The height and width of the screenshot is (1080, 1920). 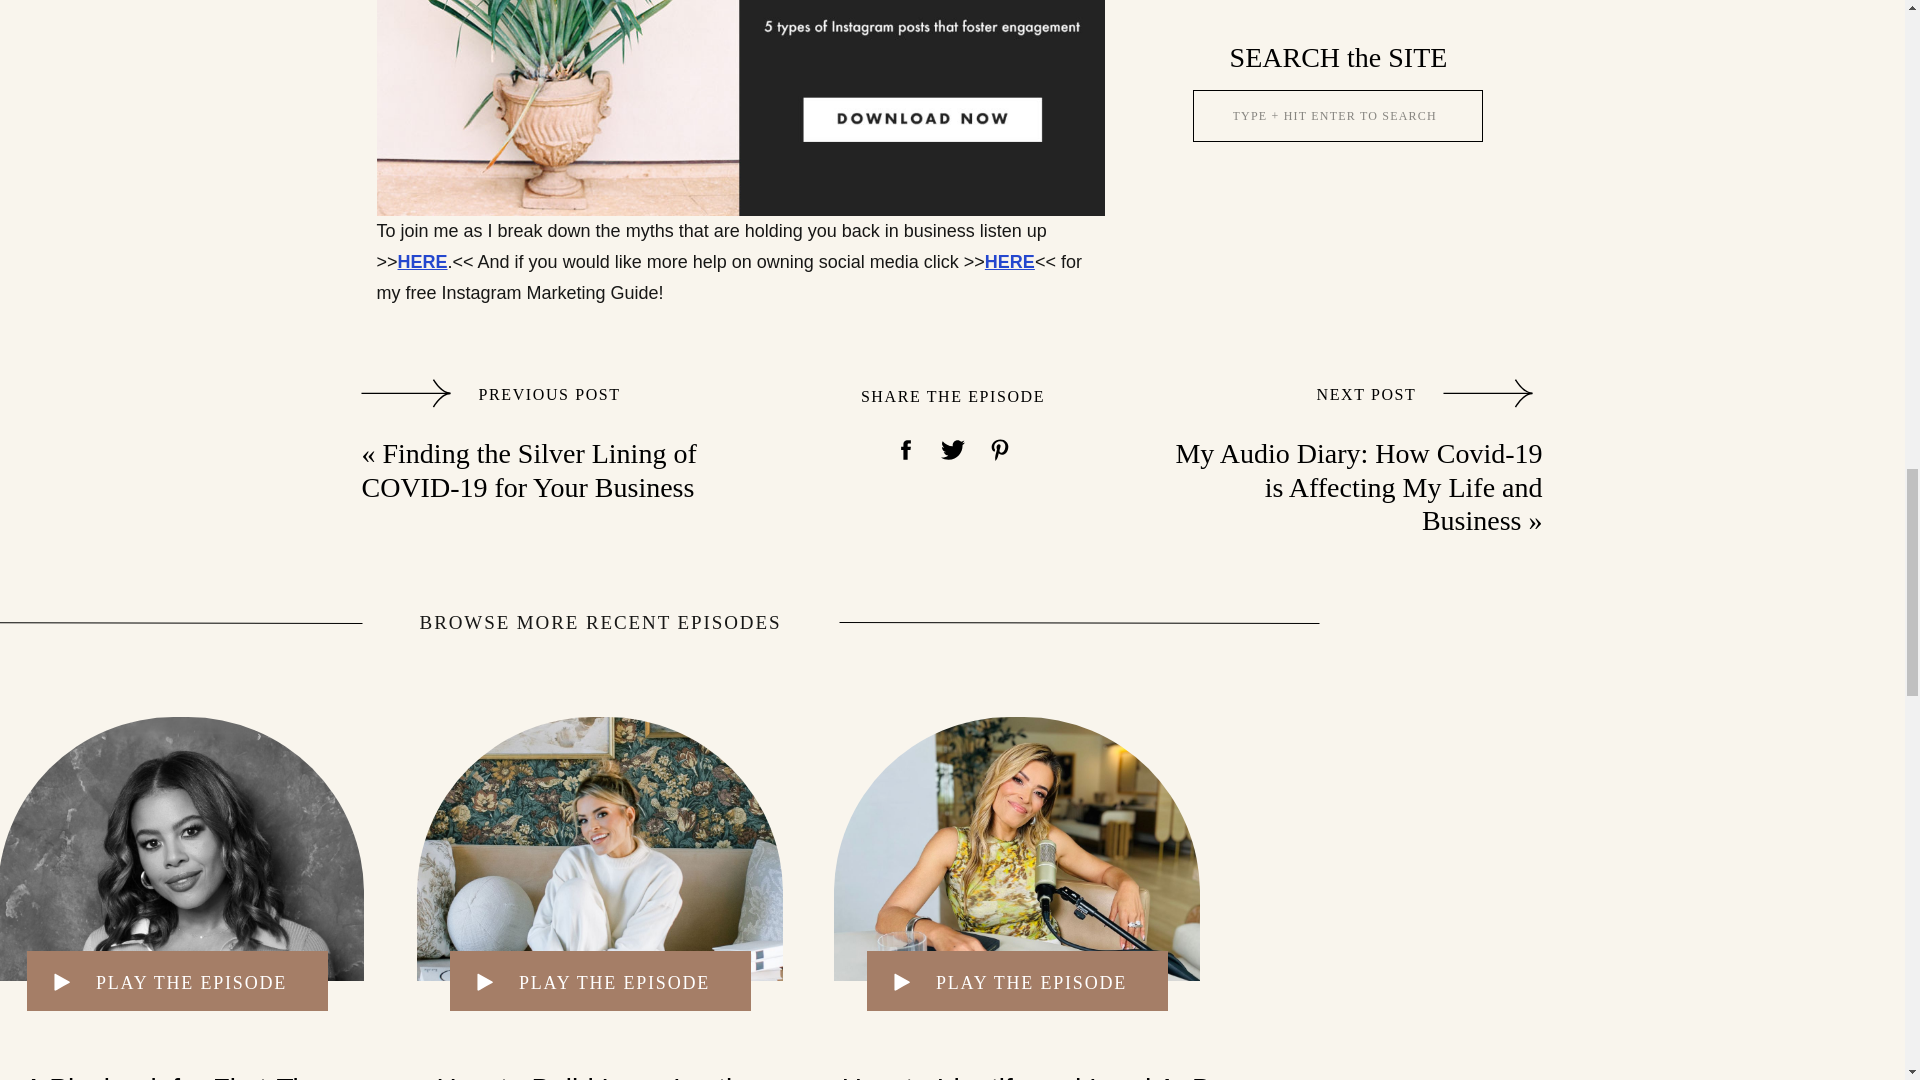 What do you see at coordinates (422, 262) in the screenshot?
I see `HERE` at bounding box center [422, 262].